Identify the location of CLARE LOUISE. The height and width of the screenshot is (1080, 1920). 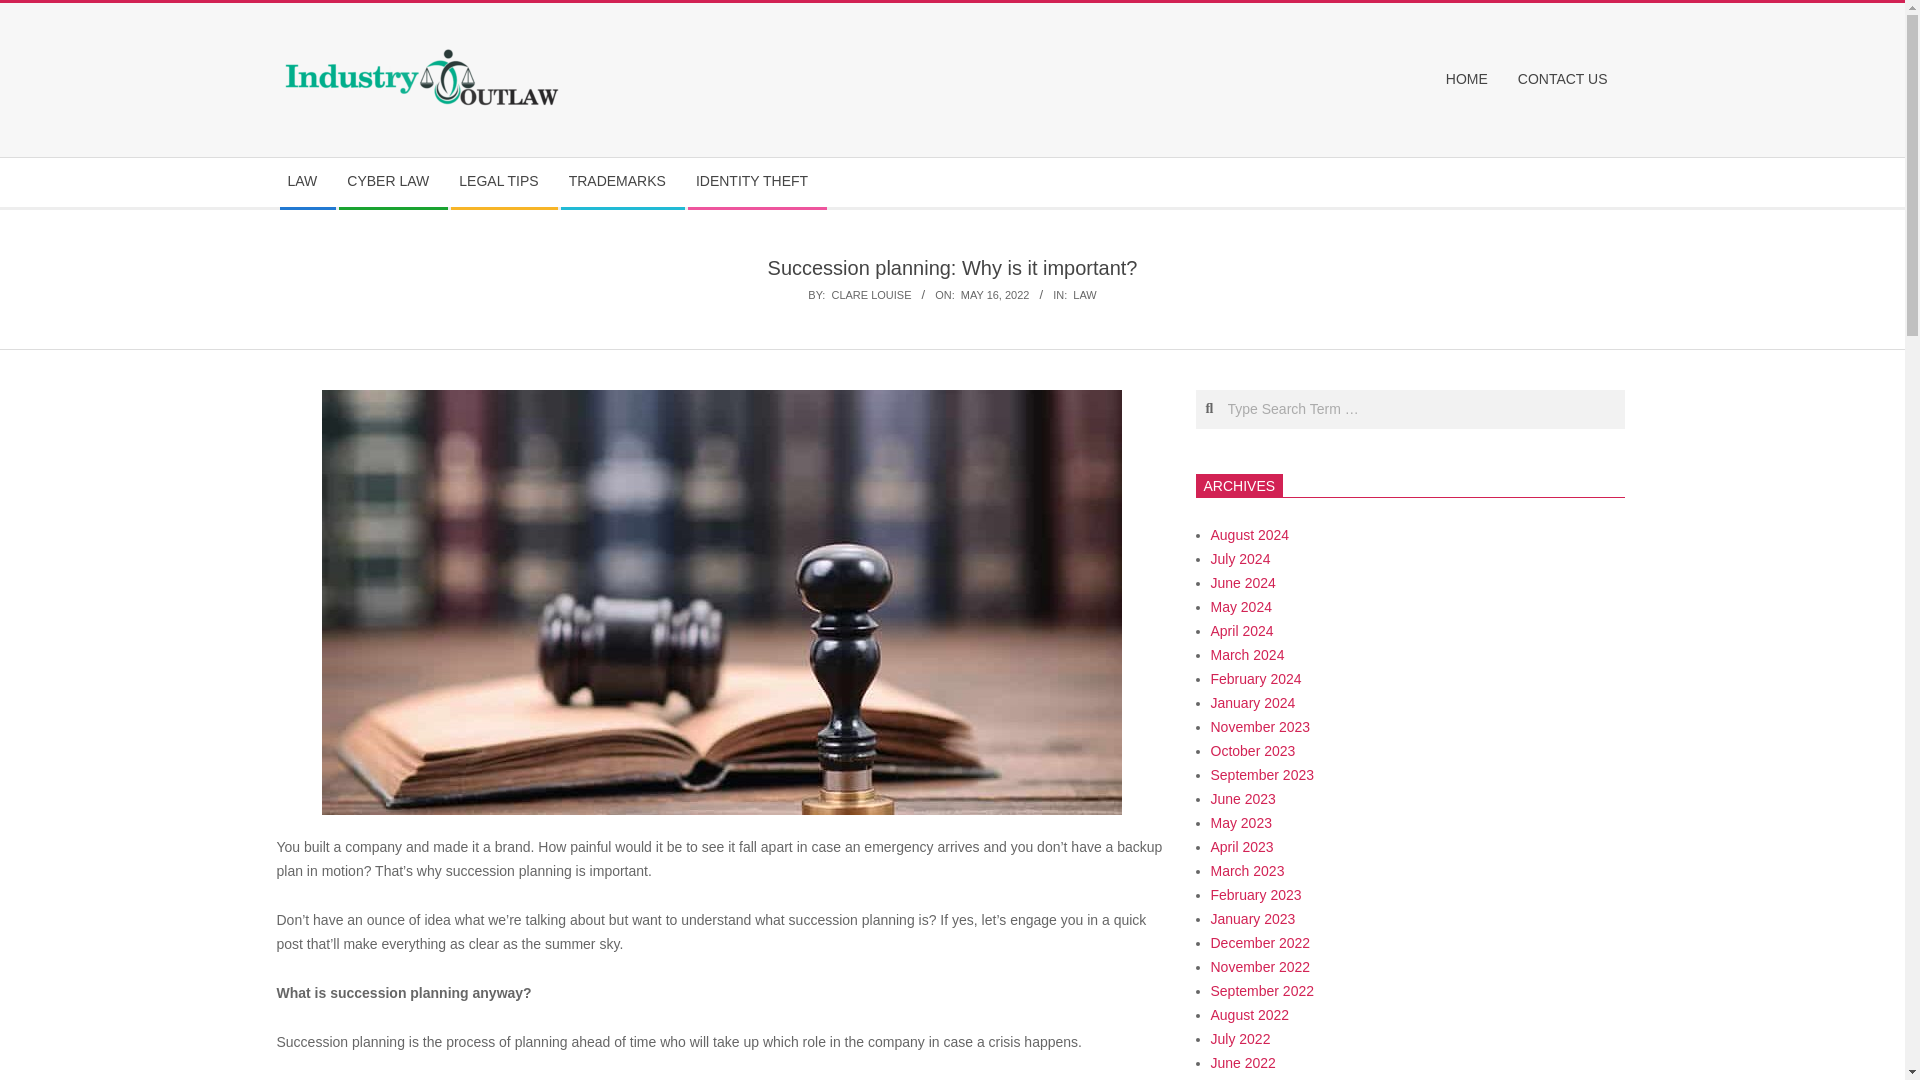
(870, 295).